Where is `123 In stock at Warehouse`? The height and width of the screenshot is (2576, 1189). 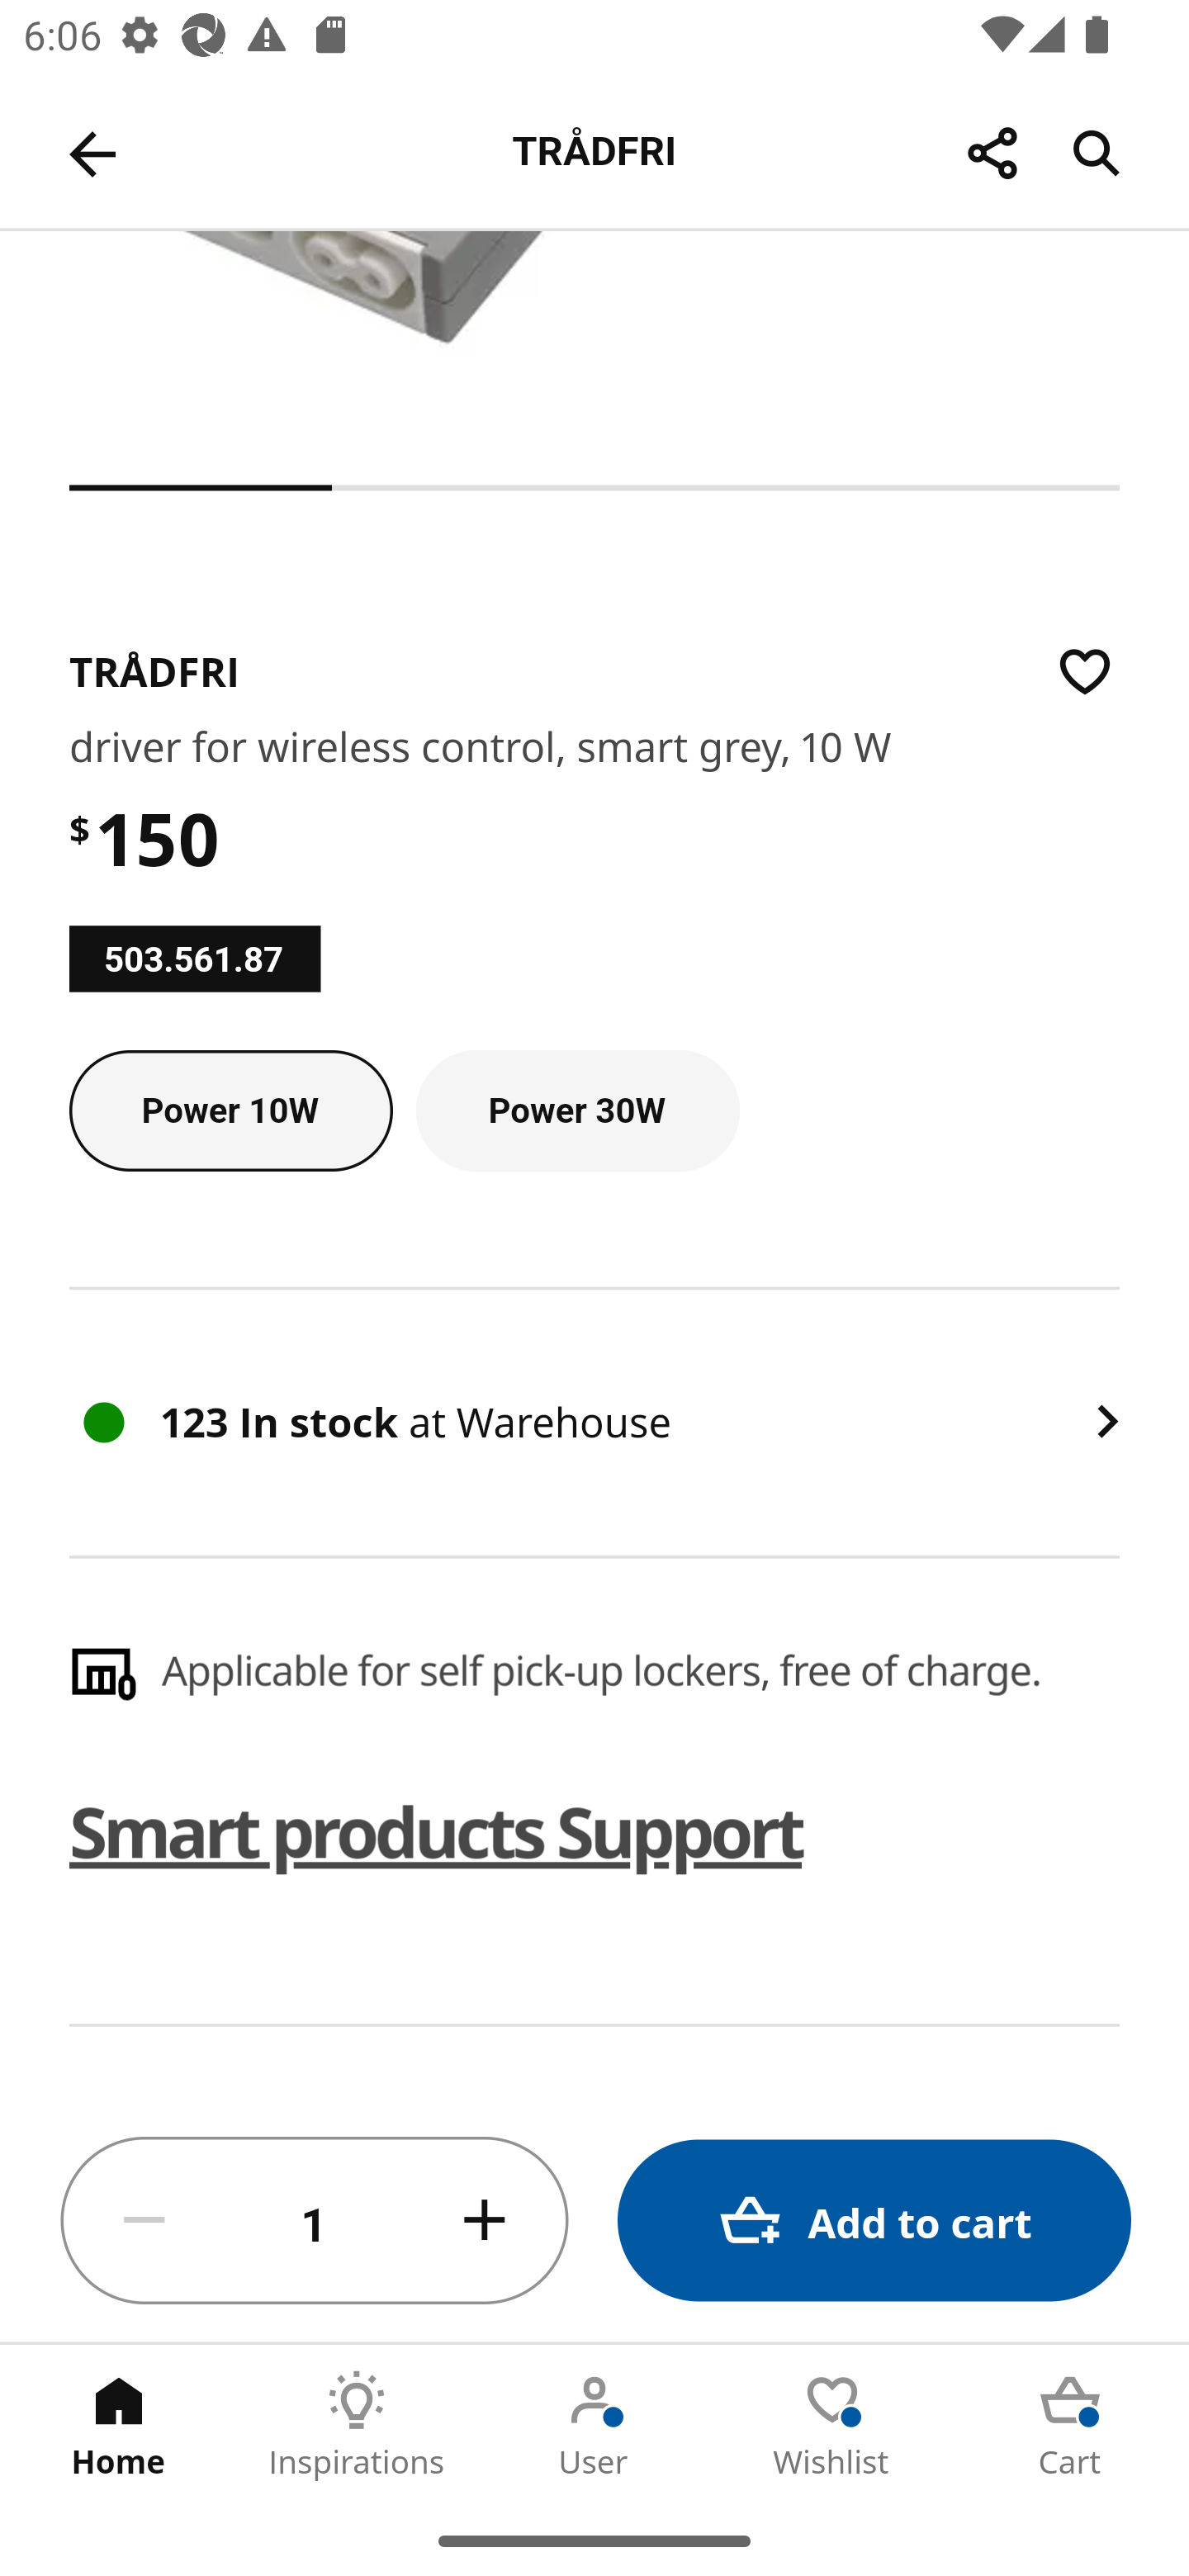 123 In stock at Warehouse is located at coordinates (594, 1423).